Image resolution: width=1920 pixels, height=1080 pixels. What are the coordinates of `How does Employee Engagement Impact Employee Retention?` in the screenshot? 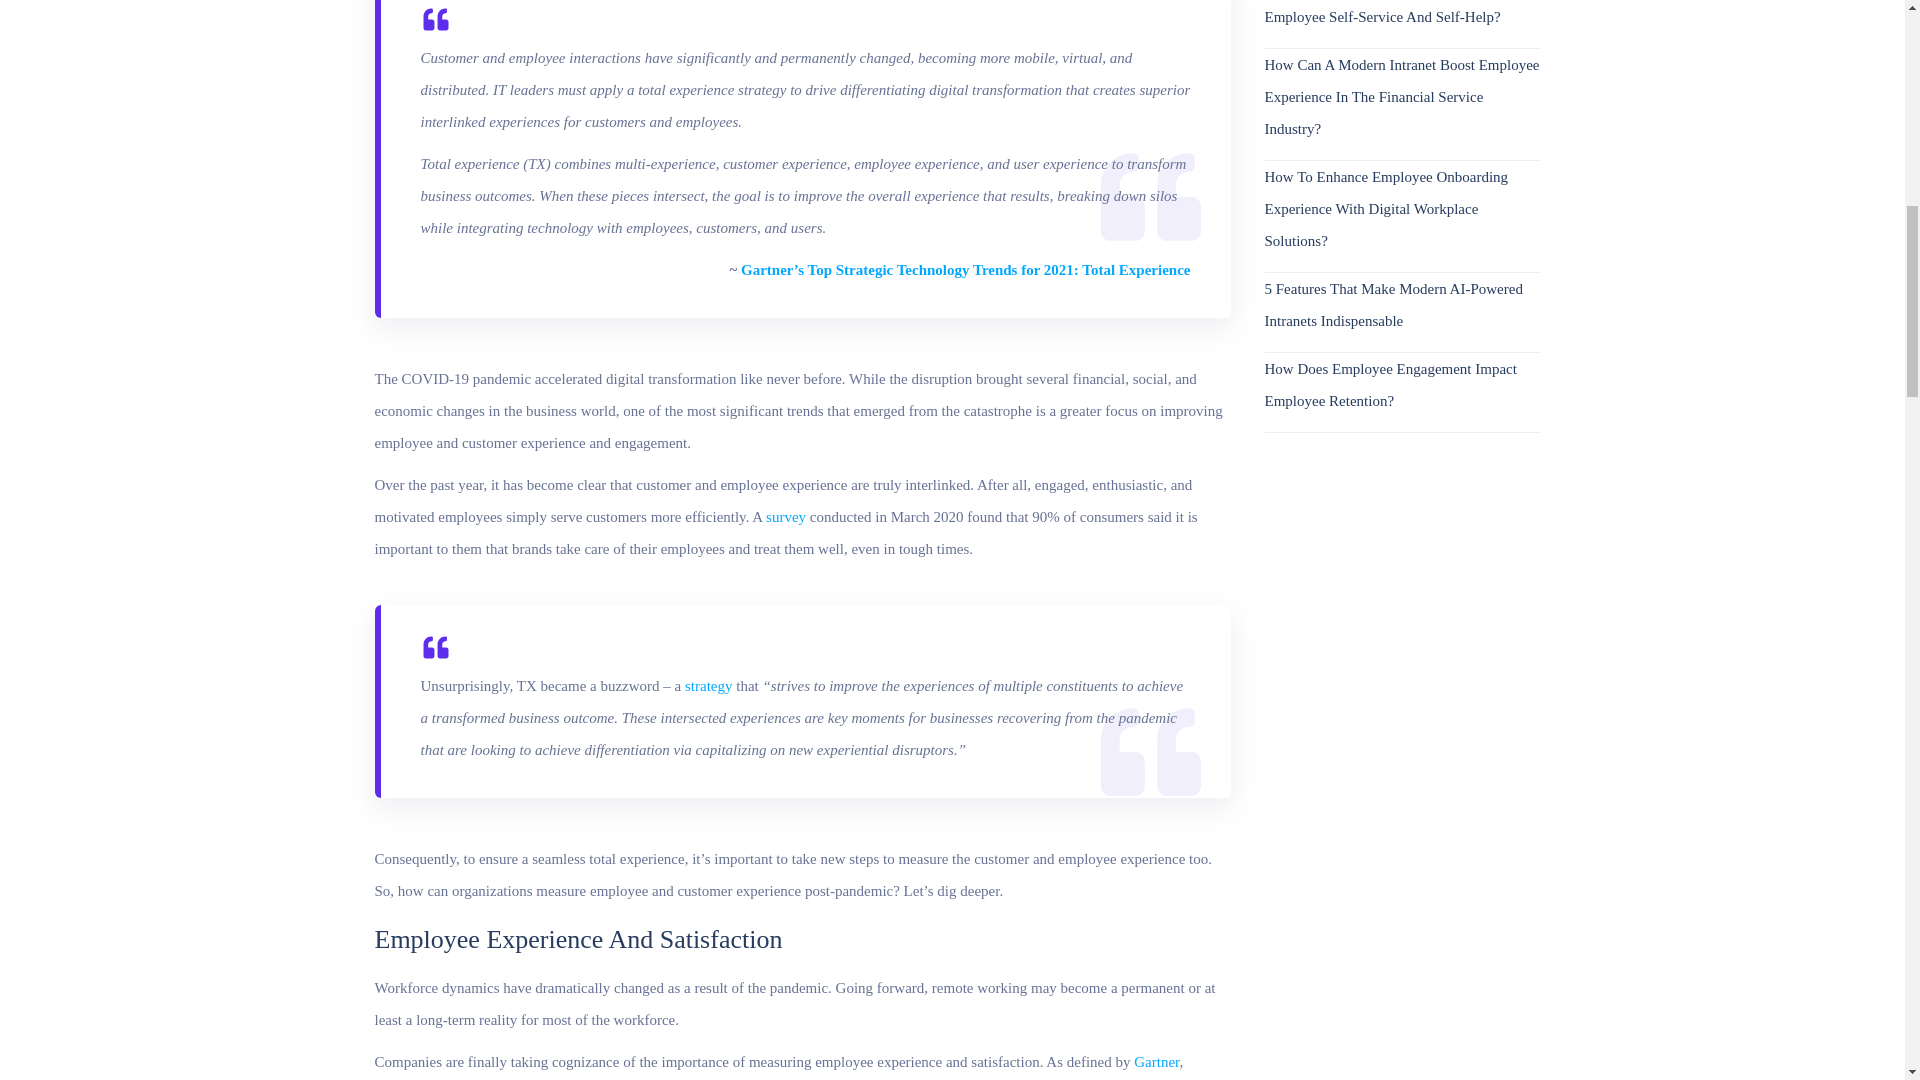 It's located at (1401, 384).